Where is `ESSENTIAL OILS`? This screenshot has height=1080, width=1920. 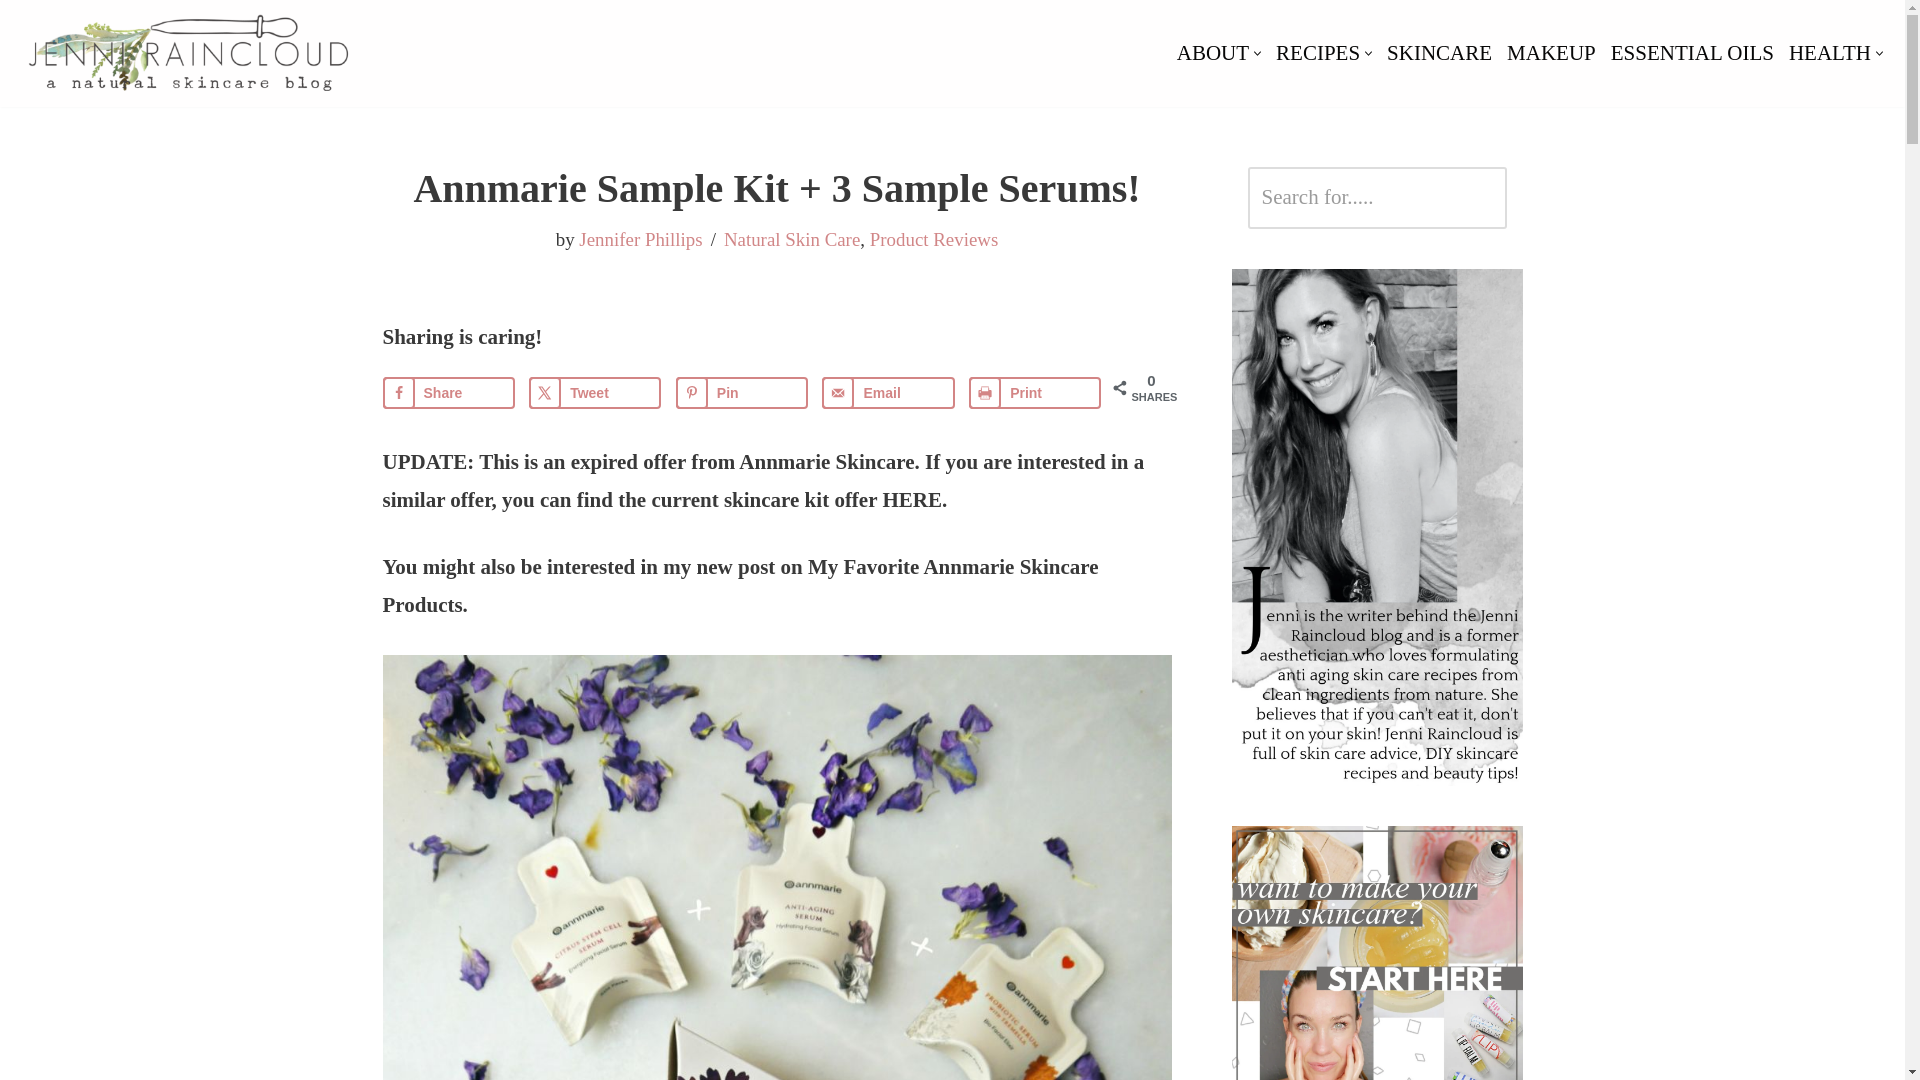
ESSENTIAL OILS is located at coordinates (1692, 53).